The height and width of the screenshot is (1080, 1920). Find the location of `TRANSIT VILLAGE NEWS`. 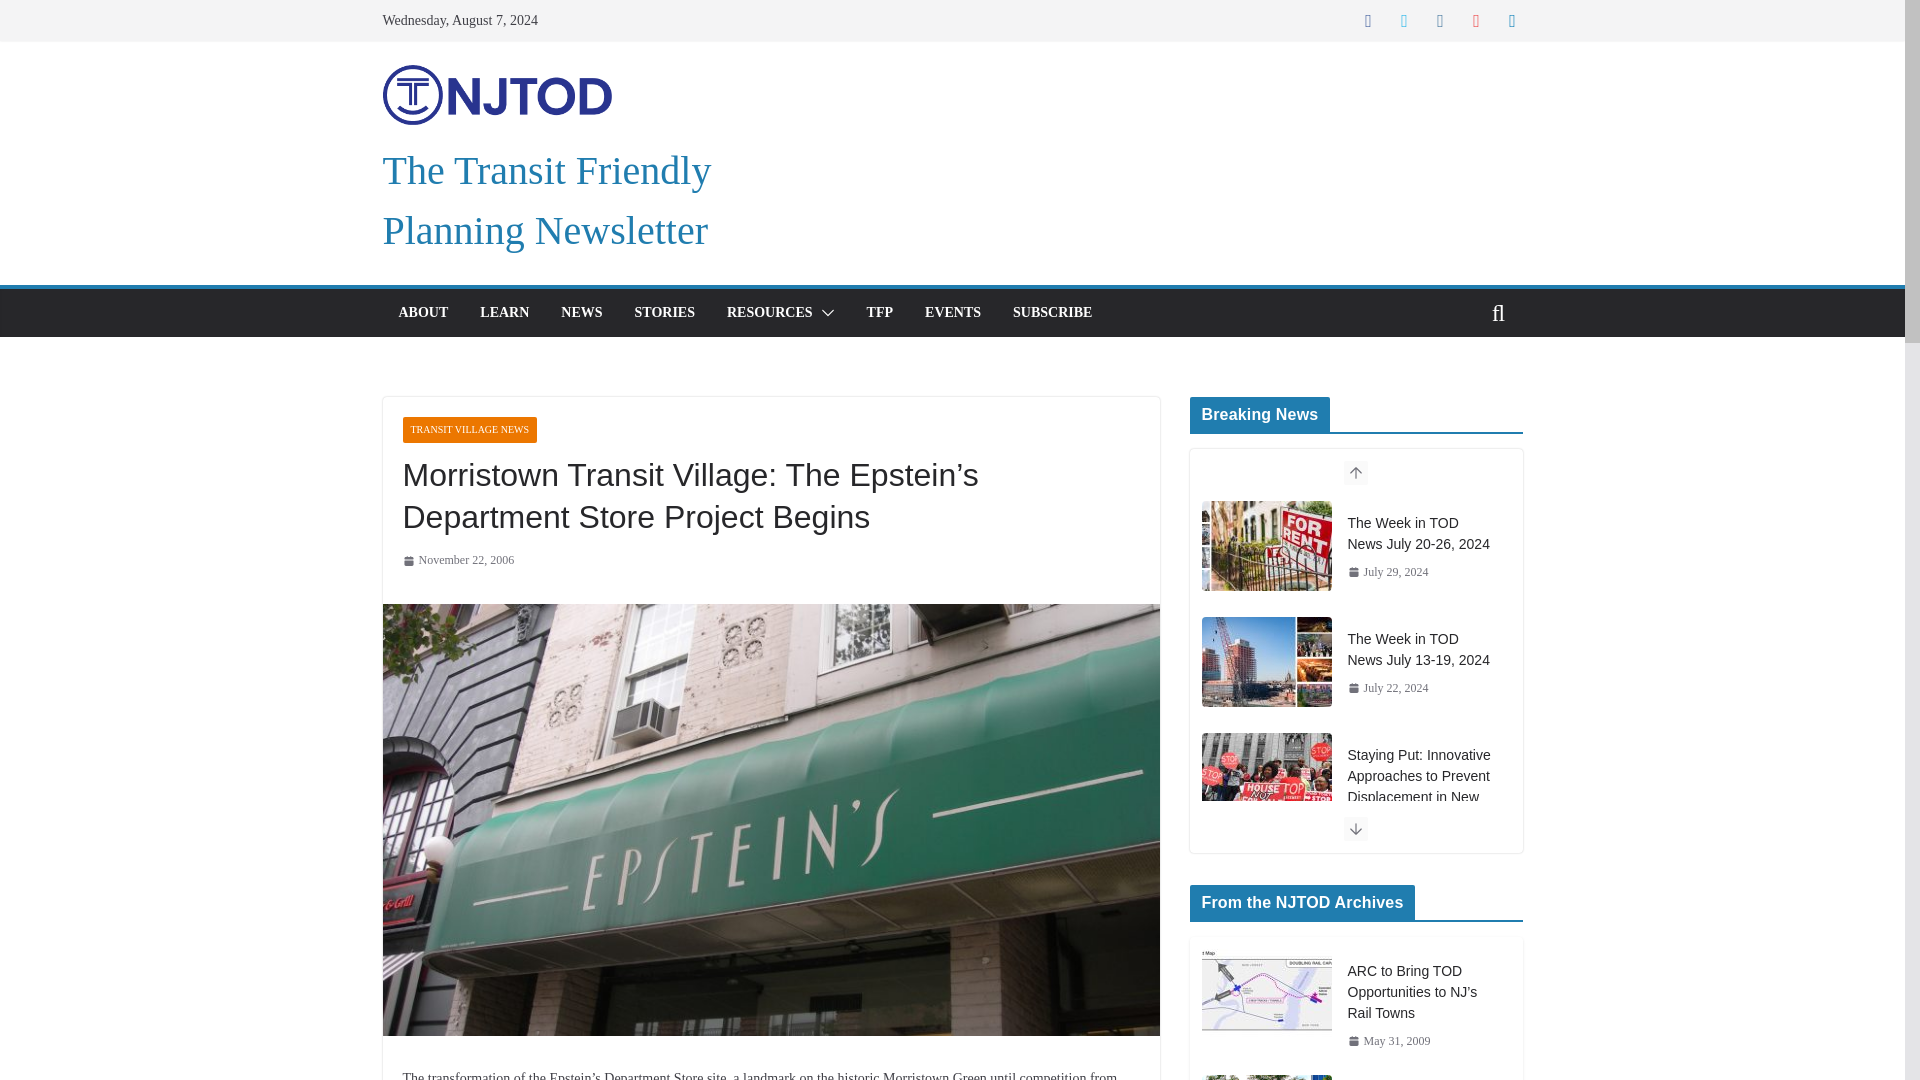

TRANSIT VILLAGE NEWS is located at coordinates (469, 429).